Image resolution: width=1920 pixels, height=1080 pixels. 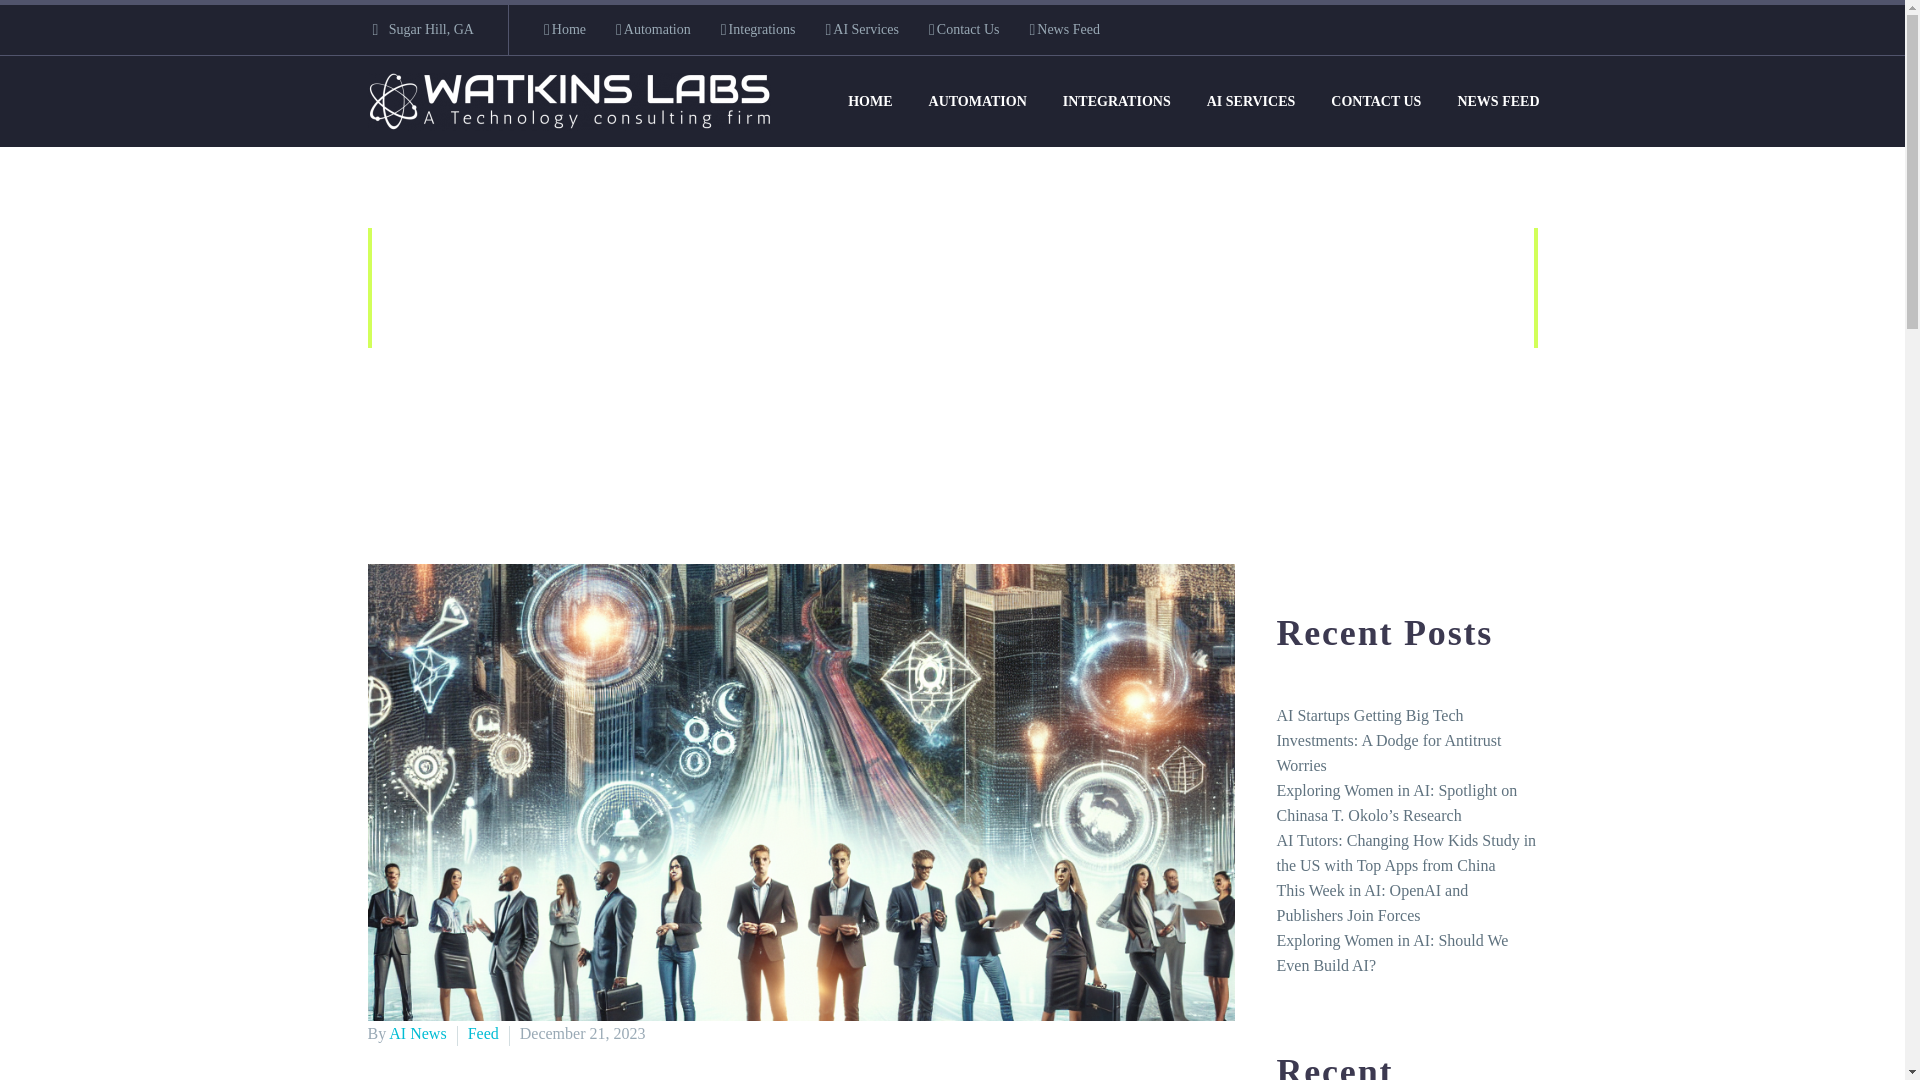 I want to click on AI News, so click(x=417, y=1033).